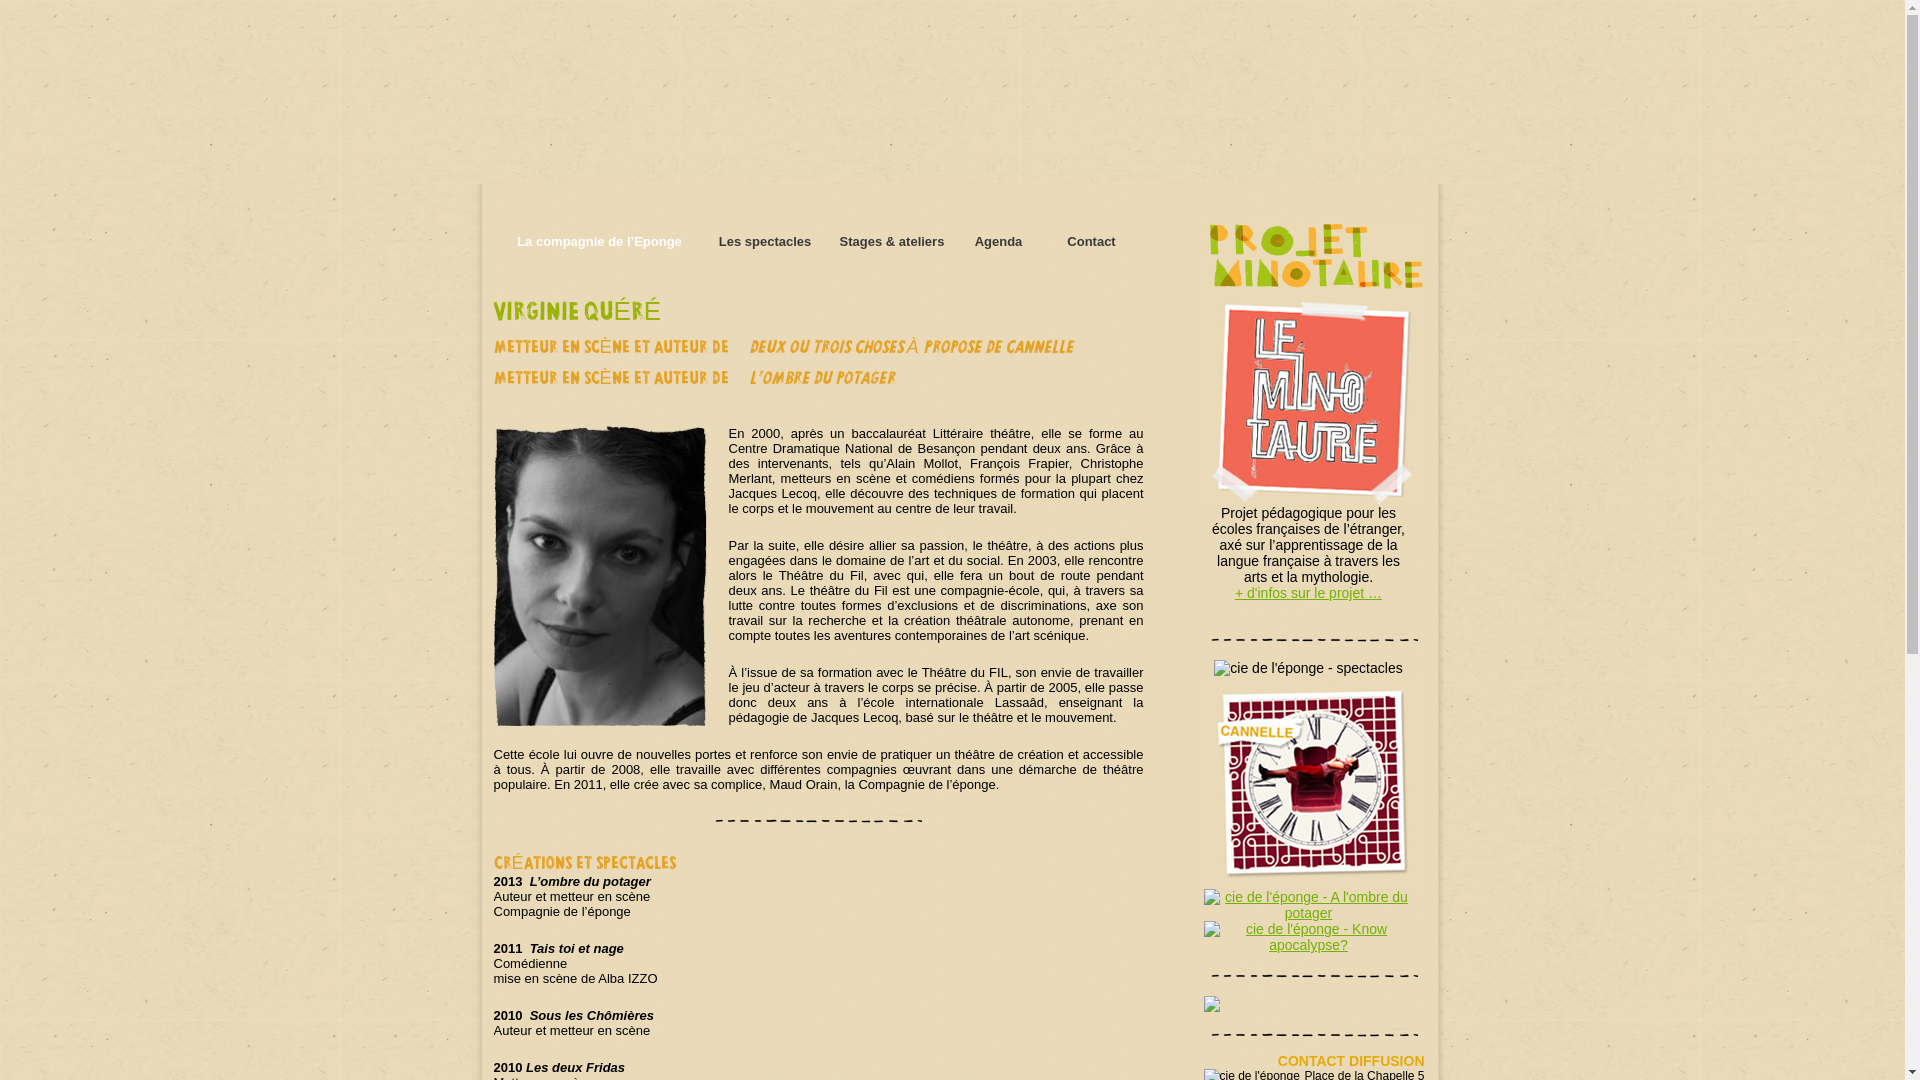 Image resolution: width=1920 pixels, height=1080 pixels. What do you see at coordinates (1309, 905) in the screenshot?
I see `A l'ombre du potager` at bounding box center [1309, 905].